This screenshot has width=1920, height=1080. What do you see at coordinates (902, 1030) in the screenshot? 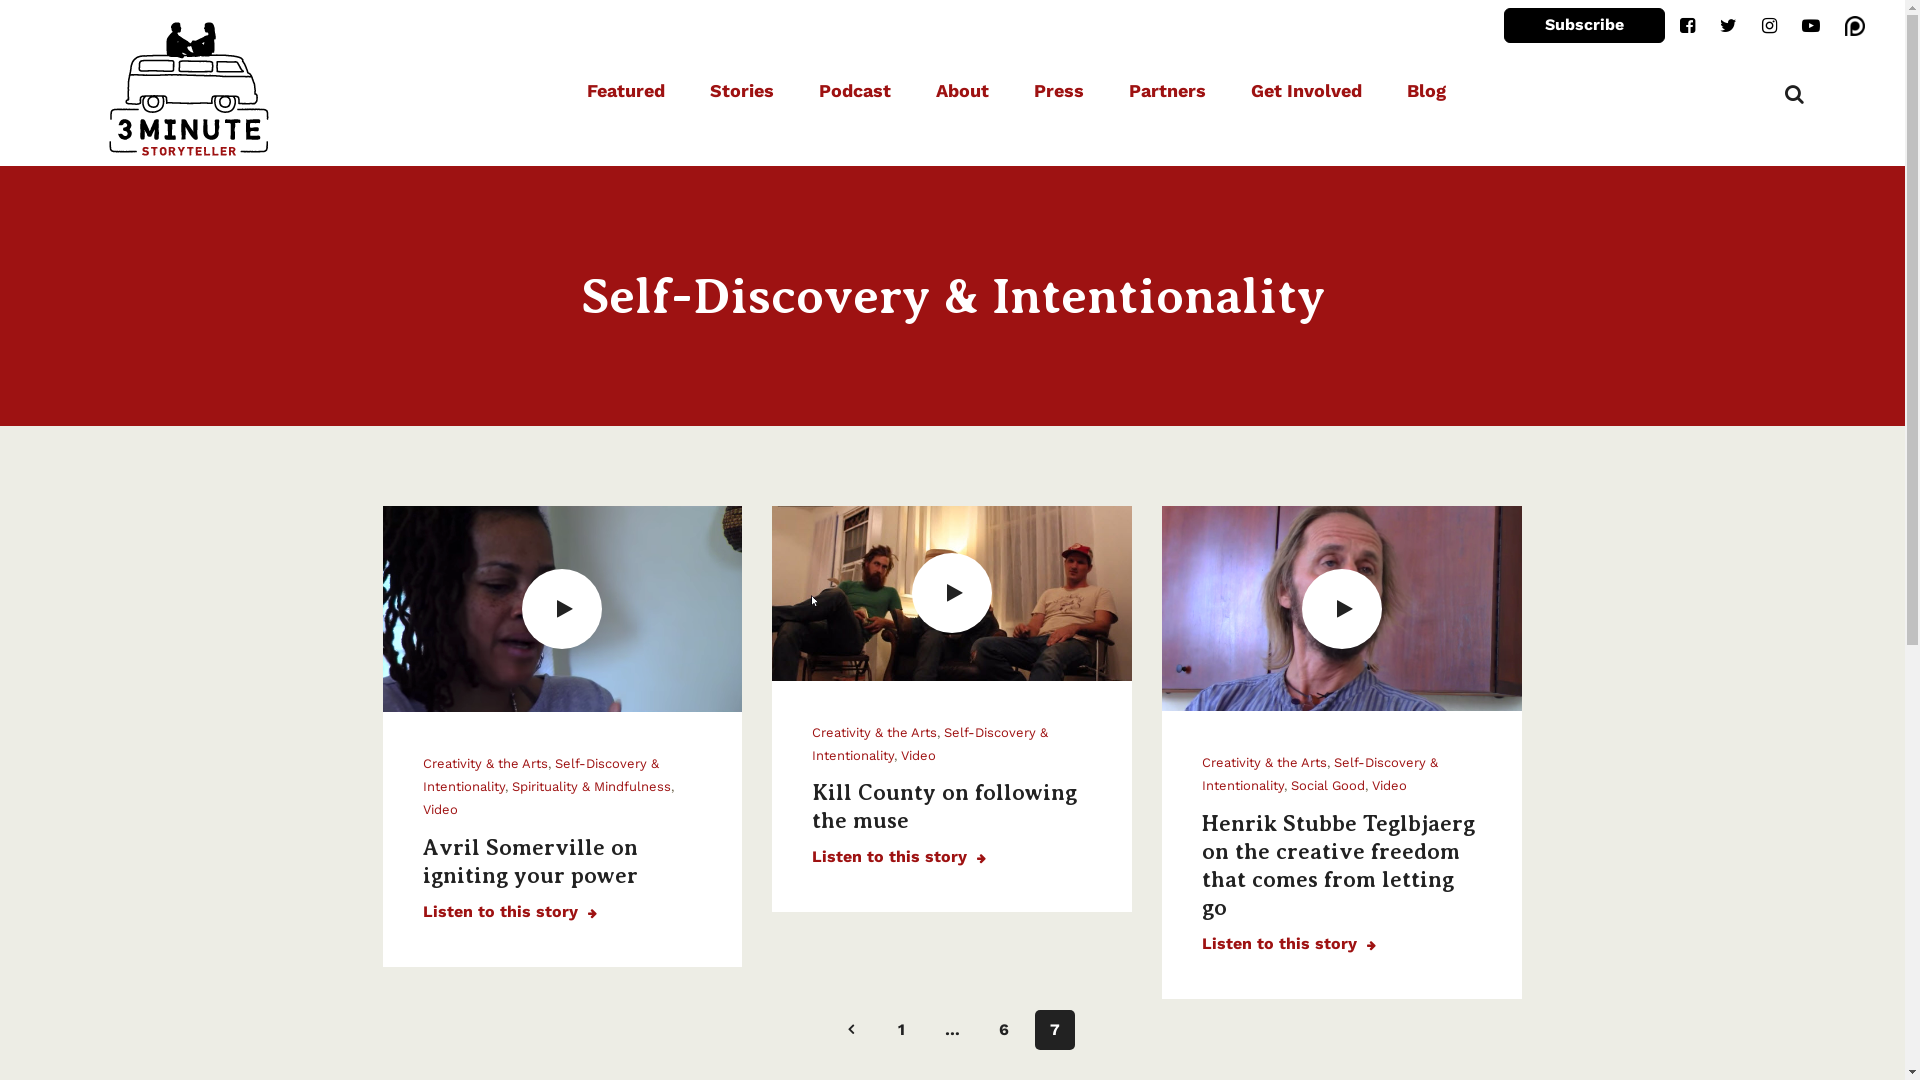
I see `1` at bounding box center [902, 1030].